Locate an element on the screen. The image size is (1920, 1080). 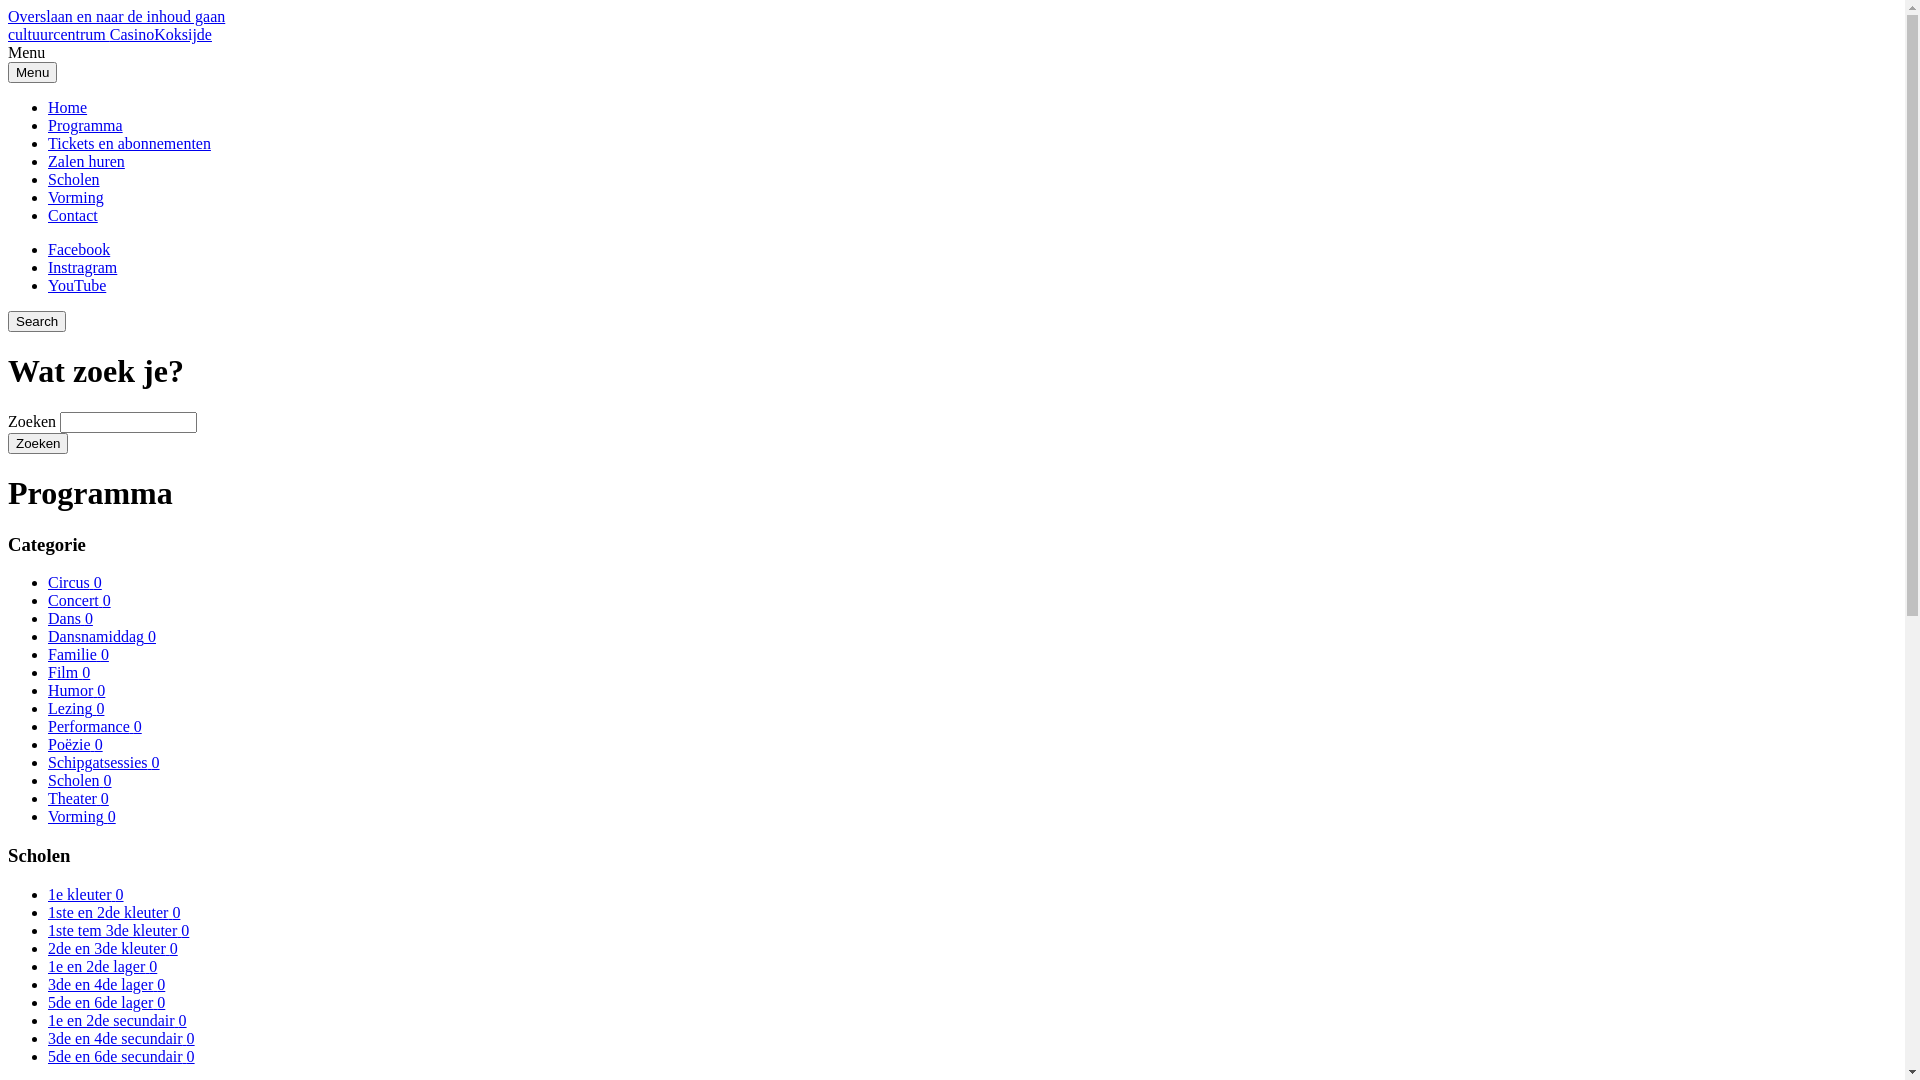
1ste en 2de kleuter 0 is located at coordinates (114, 912).